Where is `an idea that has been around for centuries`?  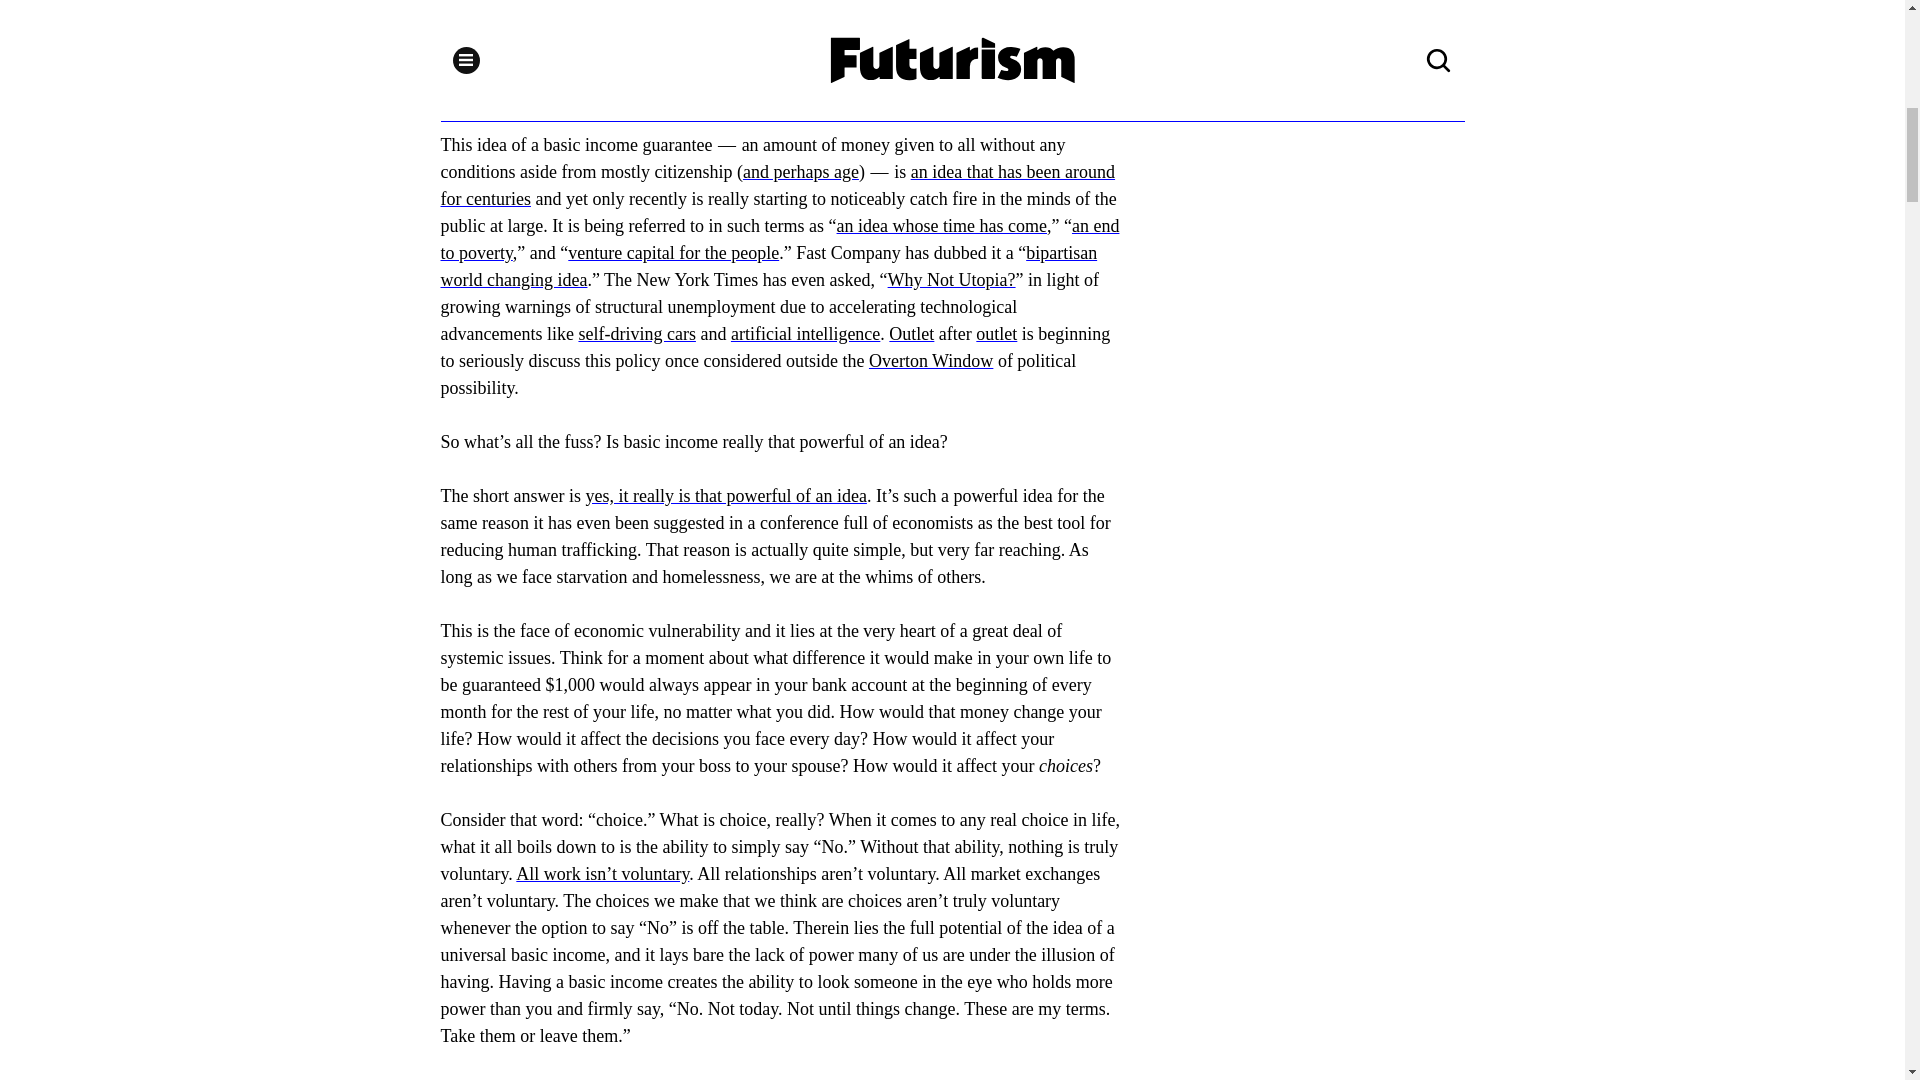 an idea that has been around for centuries is located at coordinates (777, 186).